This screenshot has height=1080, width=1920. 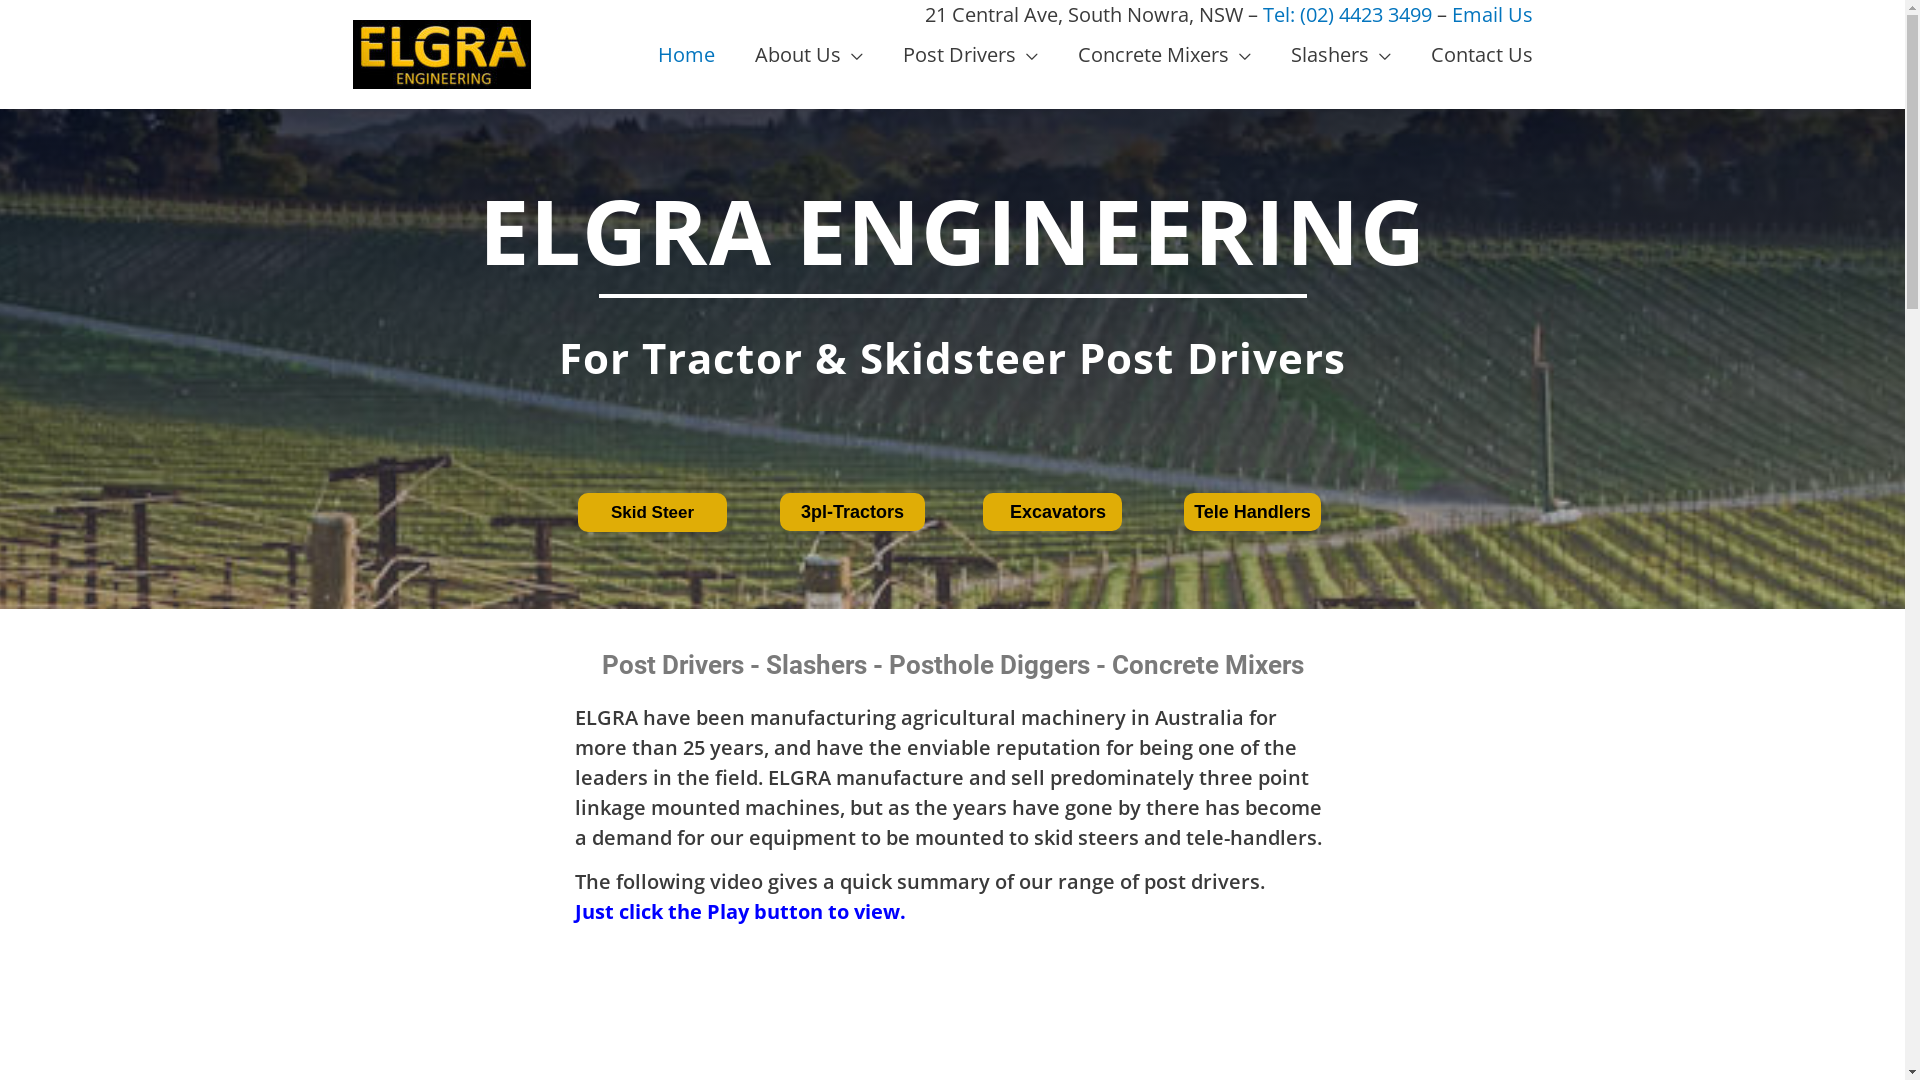 What do you see at coordinates (808, 54) in the screenshot?
I see `About Us` at bounding box center [808, 54].